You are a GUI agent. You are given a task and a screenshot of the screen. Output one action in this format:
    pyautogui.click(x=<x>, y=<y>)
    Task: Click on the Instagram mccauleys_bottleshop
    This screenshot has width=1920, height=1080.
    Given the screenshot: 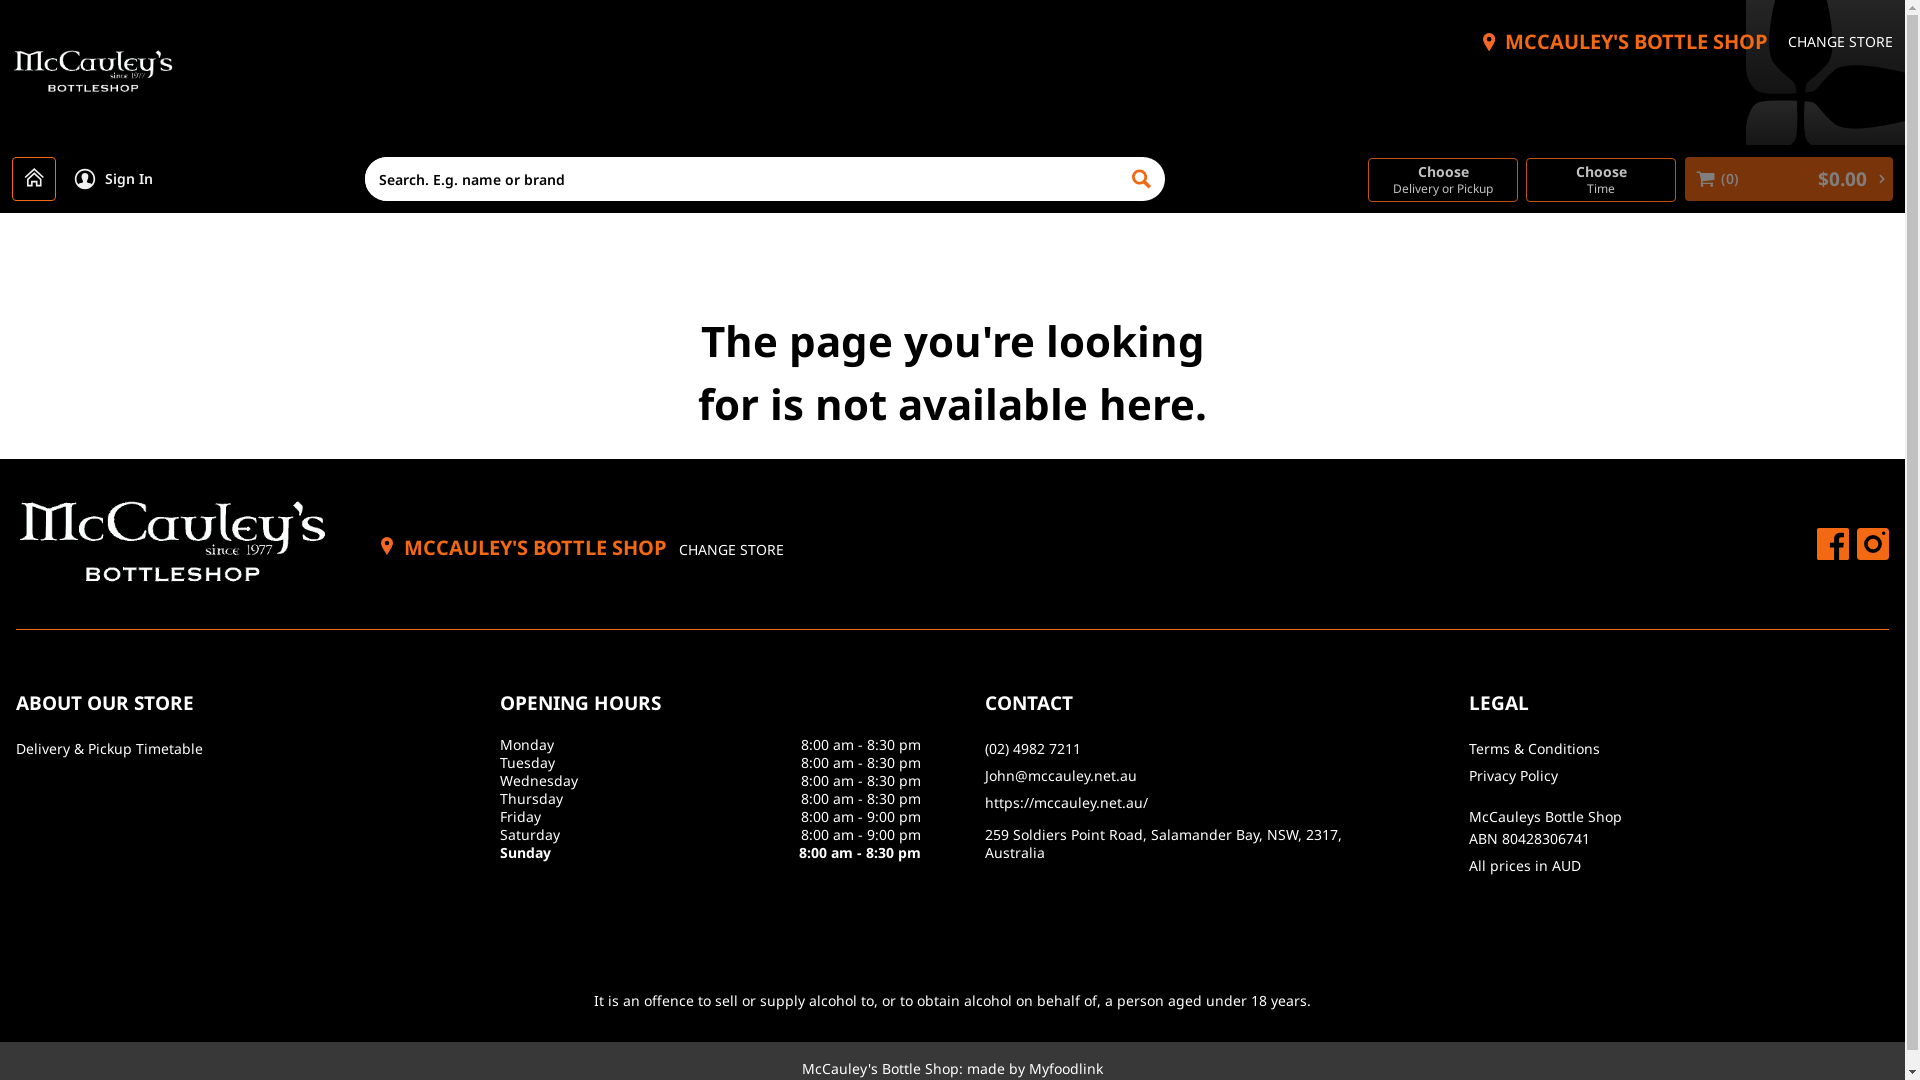 What is the action you would take?
    pyautogui.click(x=1873, y=544)
    